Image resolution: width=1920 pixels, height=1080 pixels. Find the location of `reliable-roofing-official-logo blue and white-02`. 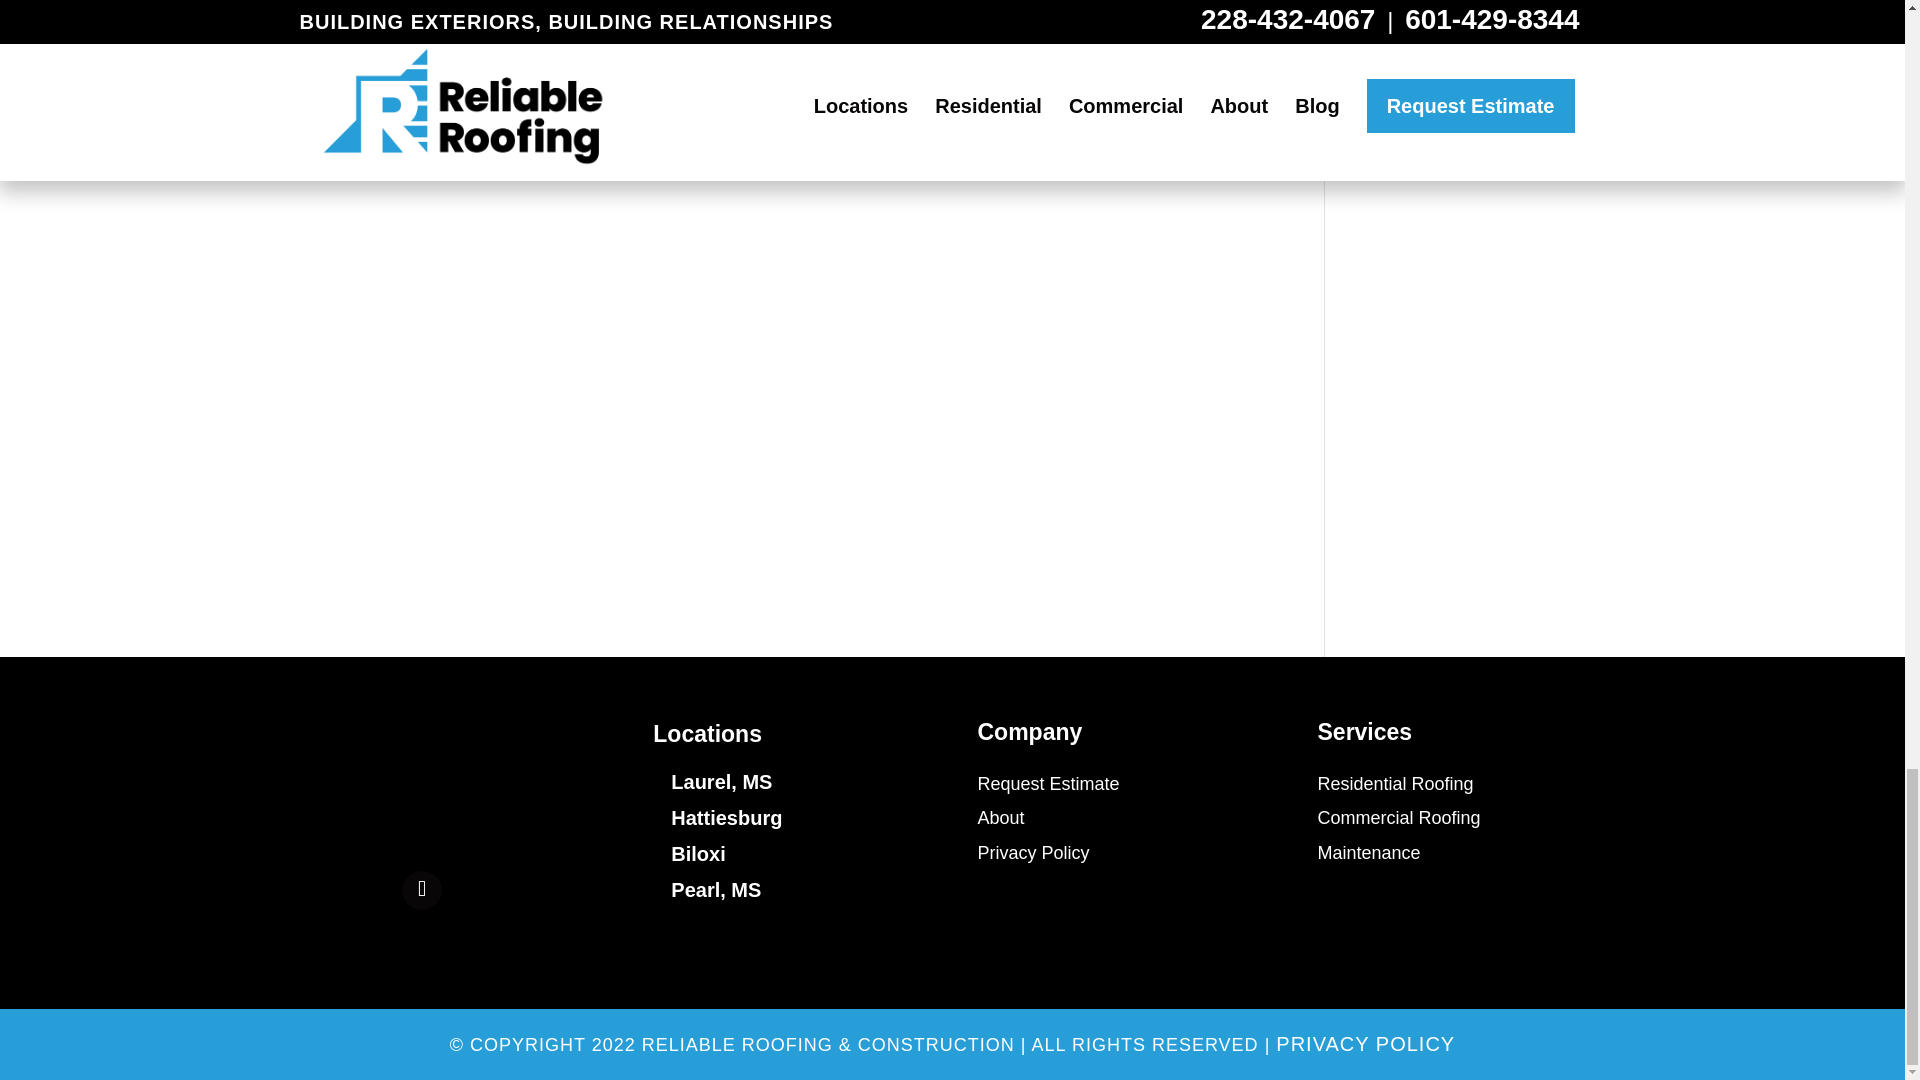

reliable-roofing-official-logo blue and white-02 is located at coordinates (421, 783).